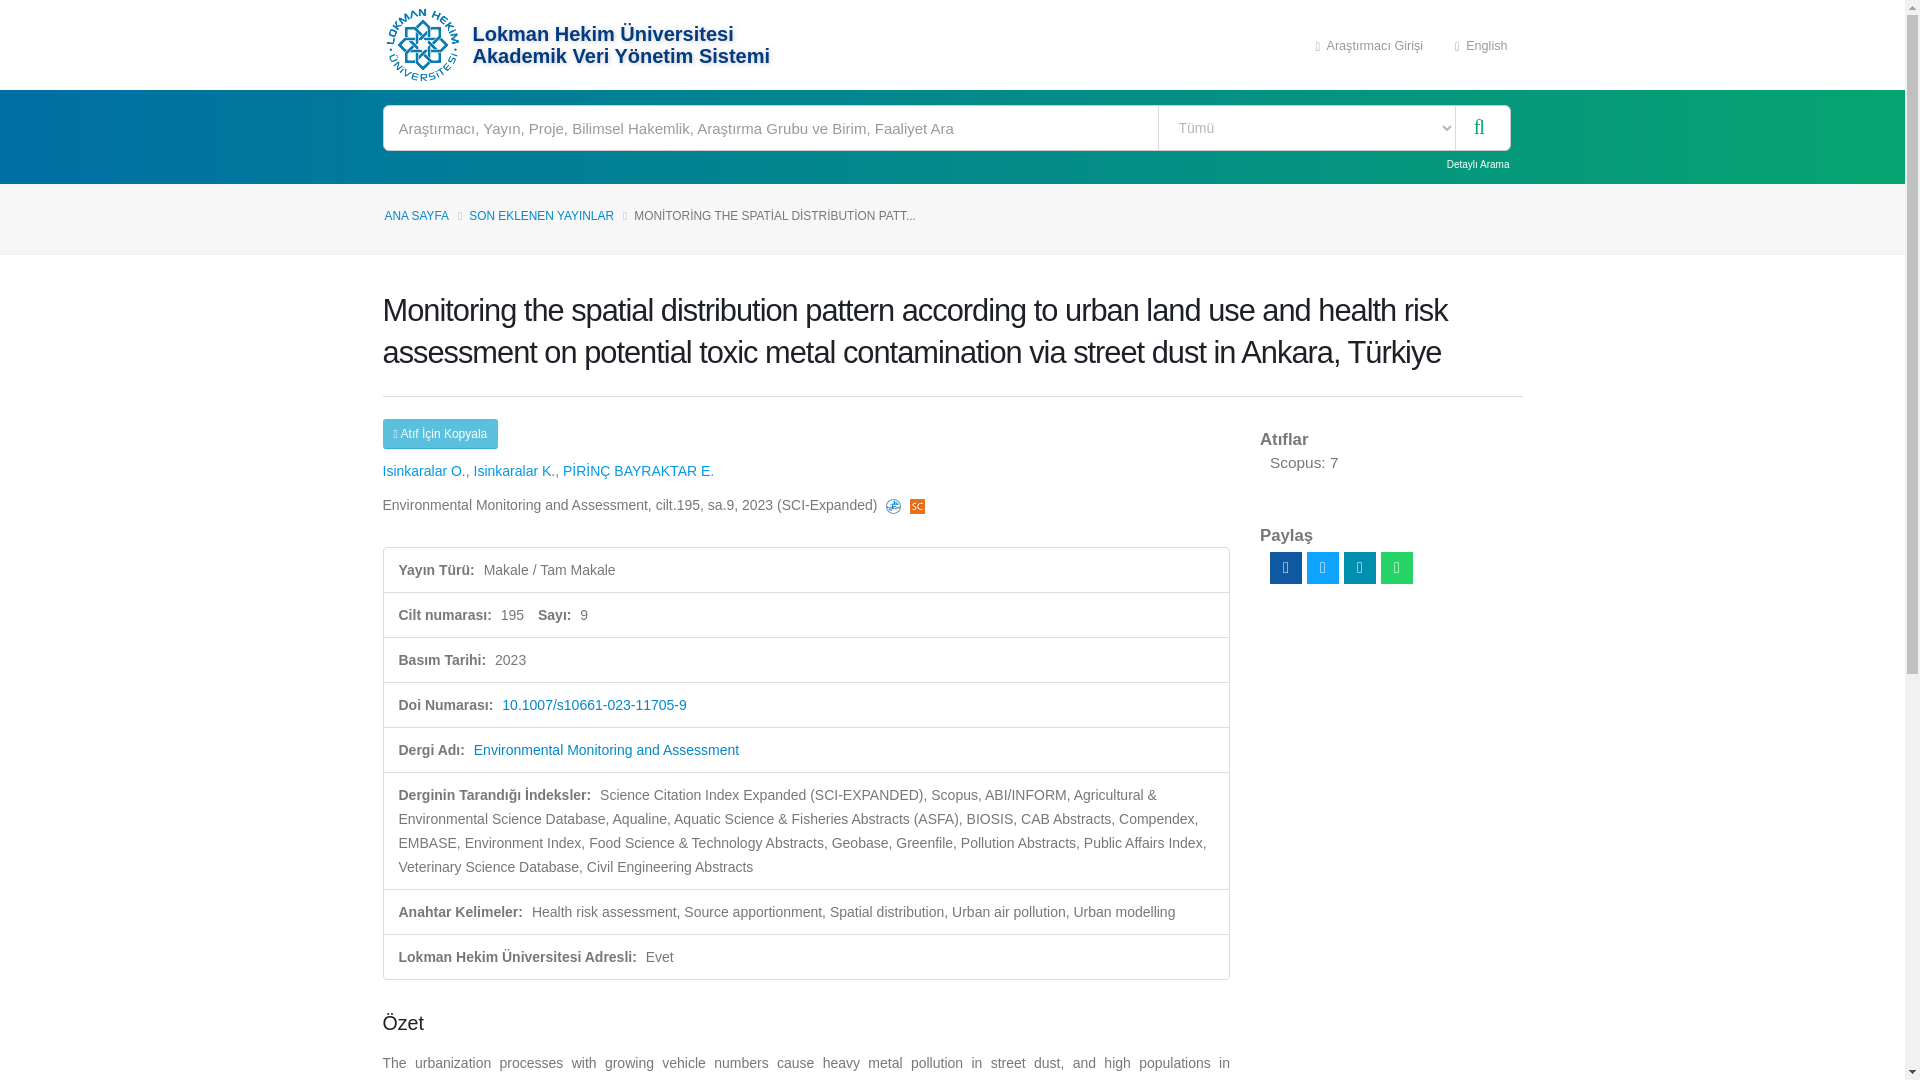  I want to click on Environmental Monitoring and Assessment, so click(606, 750).